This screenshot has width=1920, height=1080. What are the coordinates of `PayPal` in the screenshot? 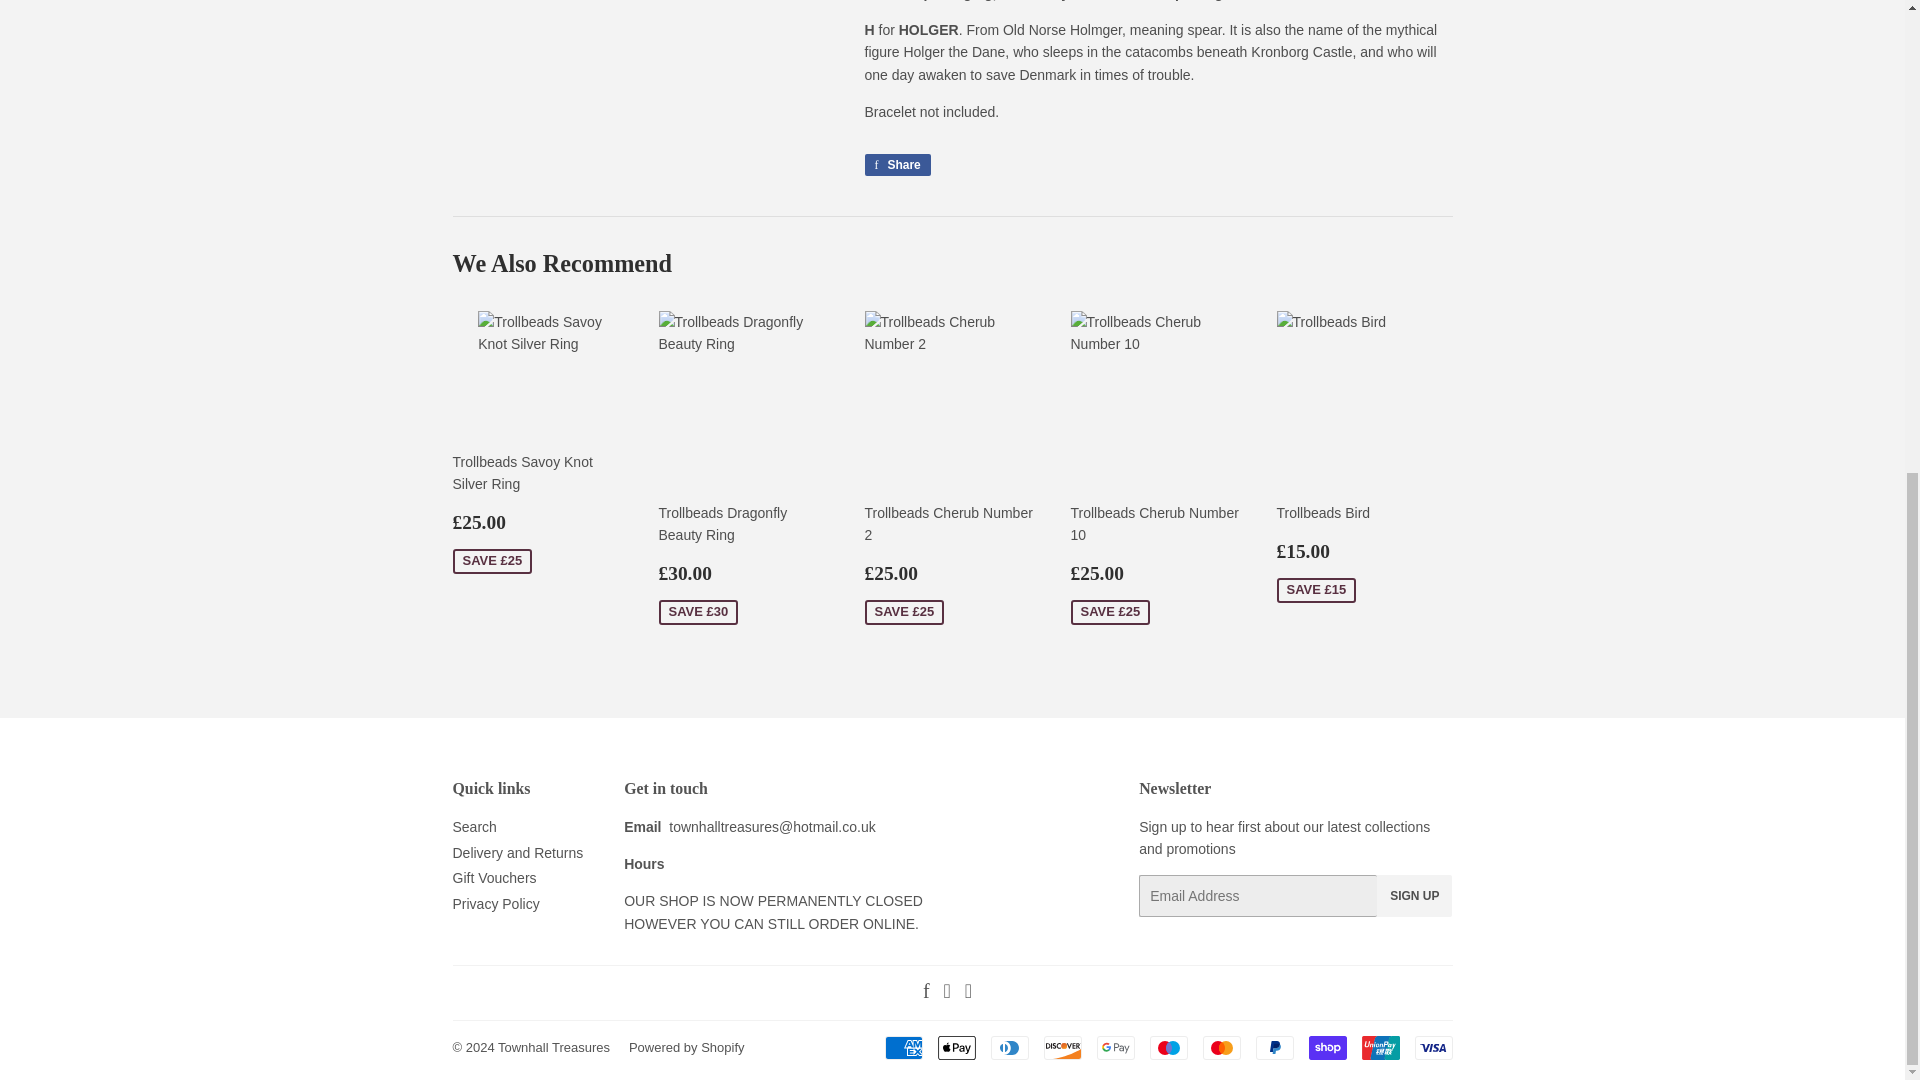 It's located at (1274, 1047).